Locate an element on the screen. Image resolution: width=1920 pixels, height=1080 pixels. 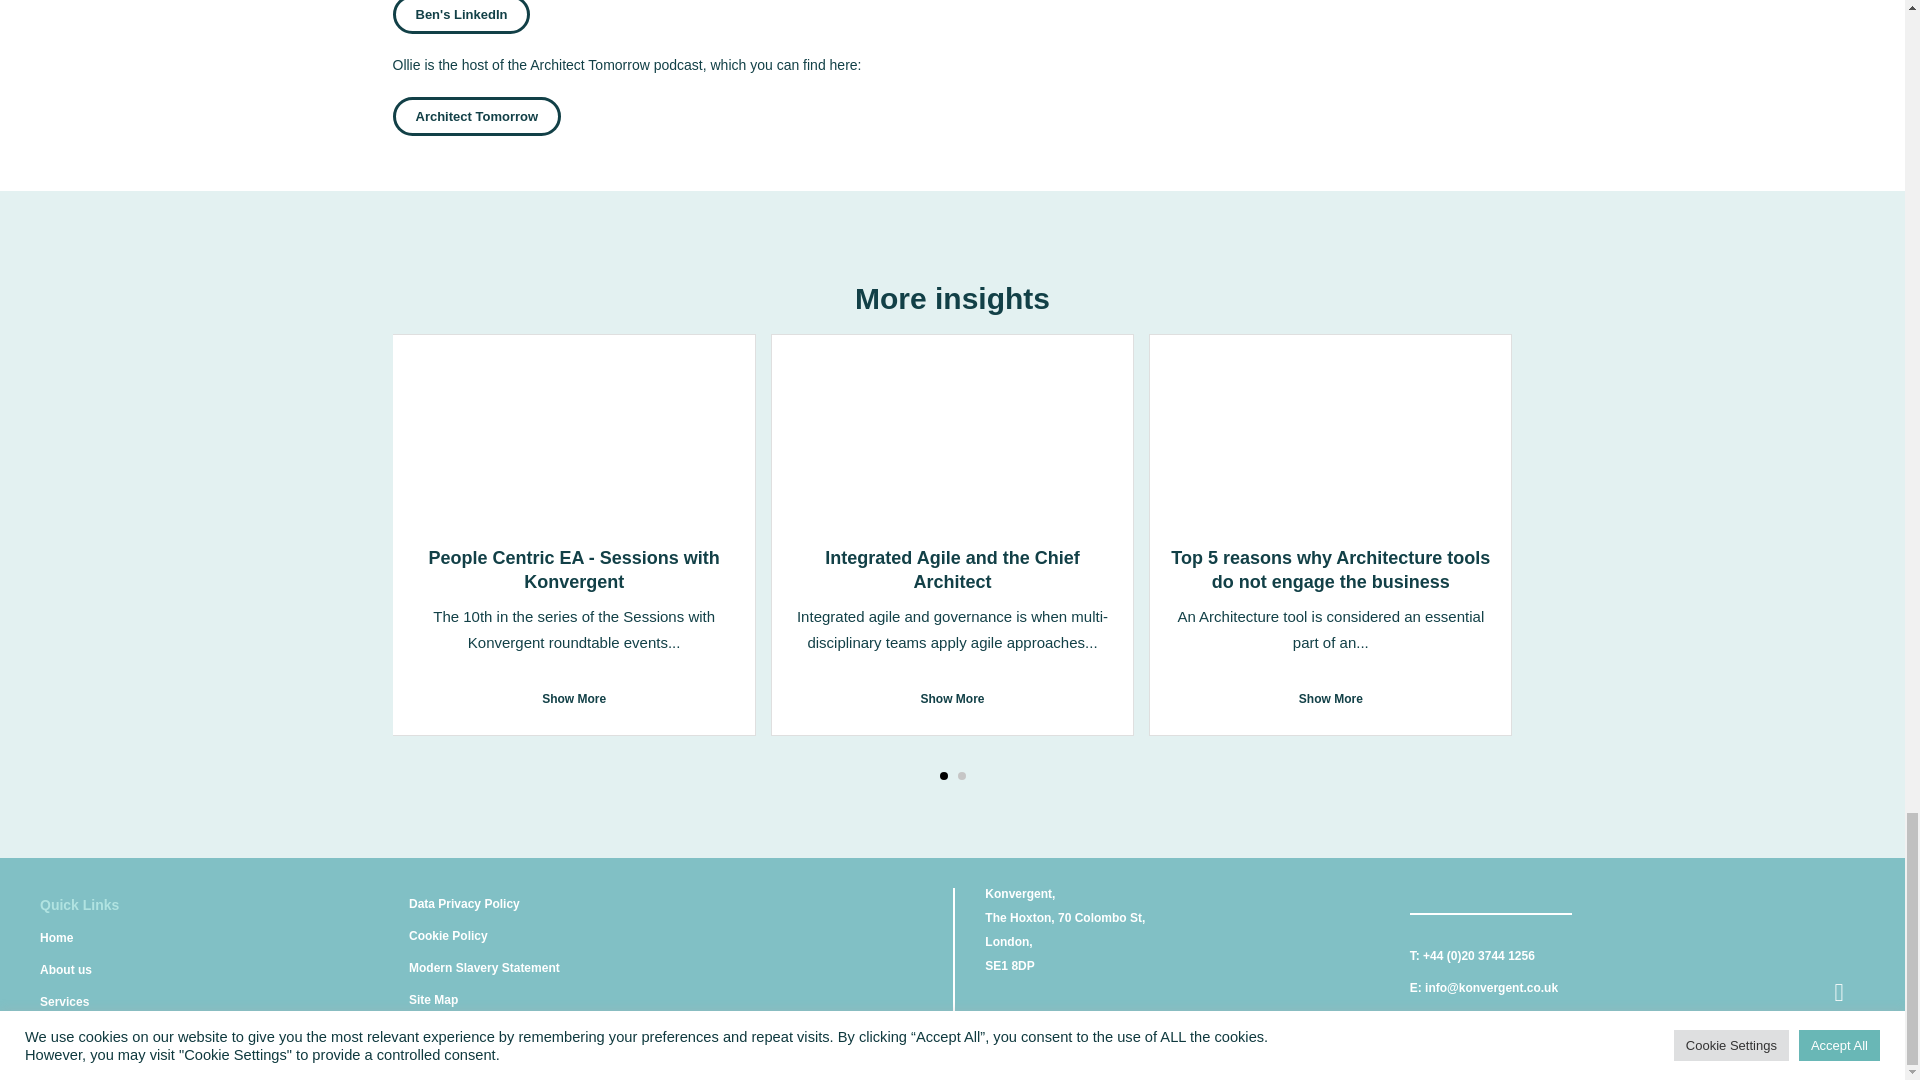
Show More is located at coordinates (952, 698).